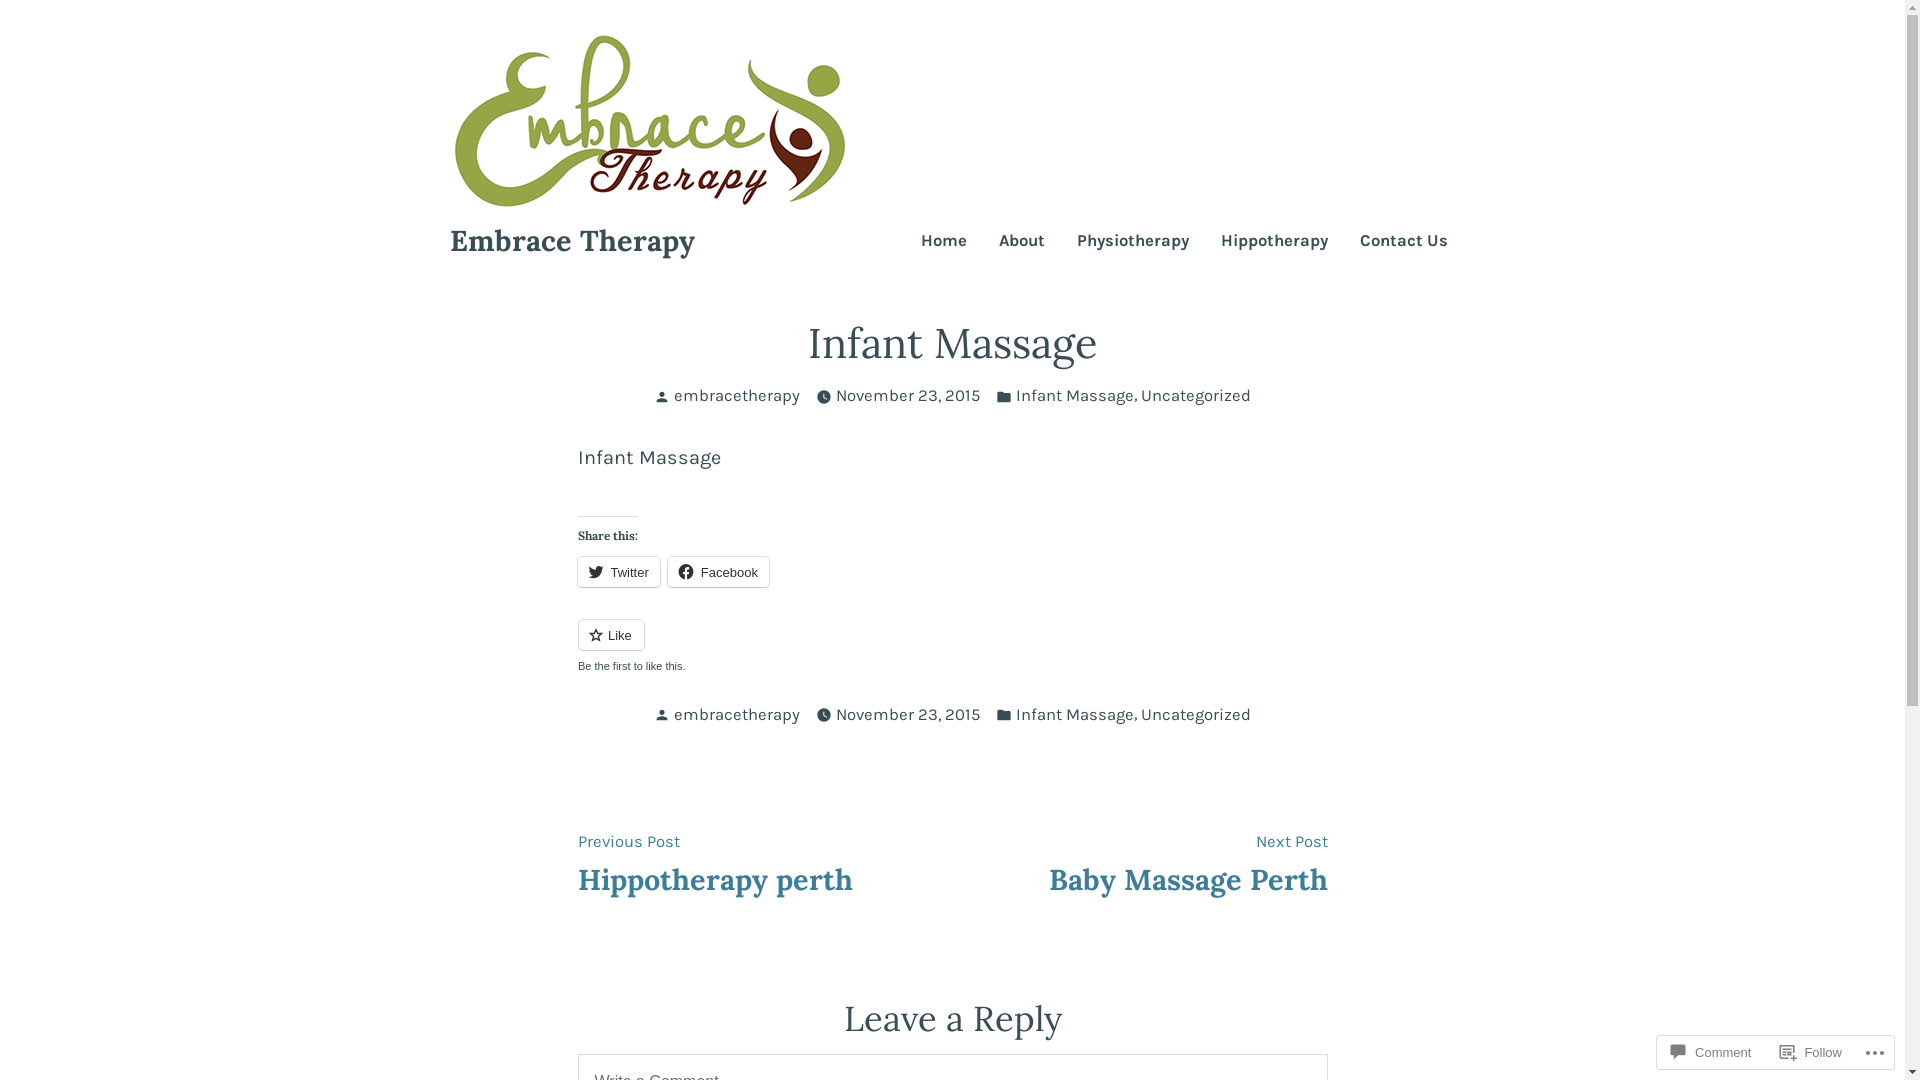  What do you see at coordinates (572, 240) in the screenshot?
I see `Embrace Therapy` at bounding box center [572, 240].